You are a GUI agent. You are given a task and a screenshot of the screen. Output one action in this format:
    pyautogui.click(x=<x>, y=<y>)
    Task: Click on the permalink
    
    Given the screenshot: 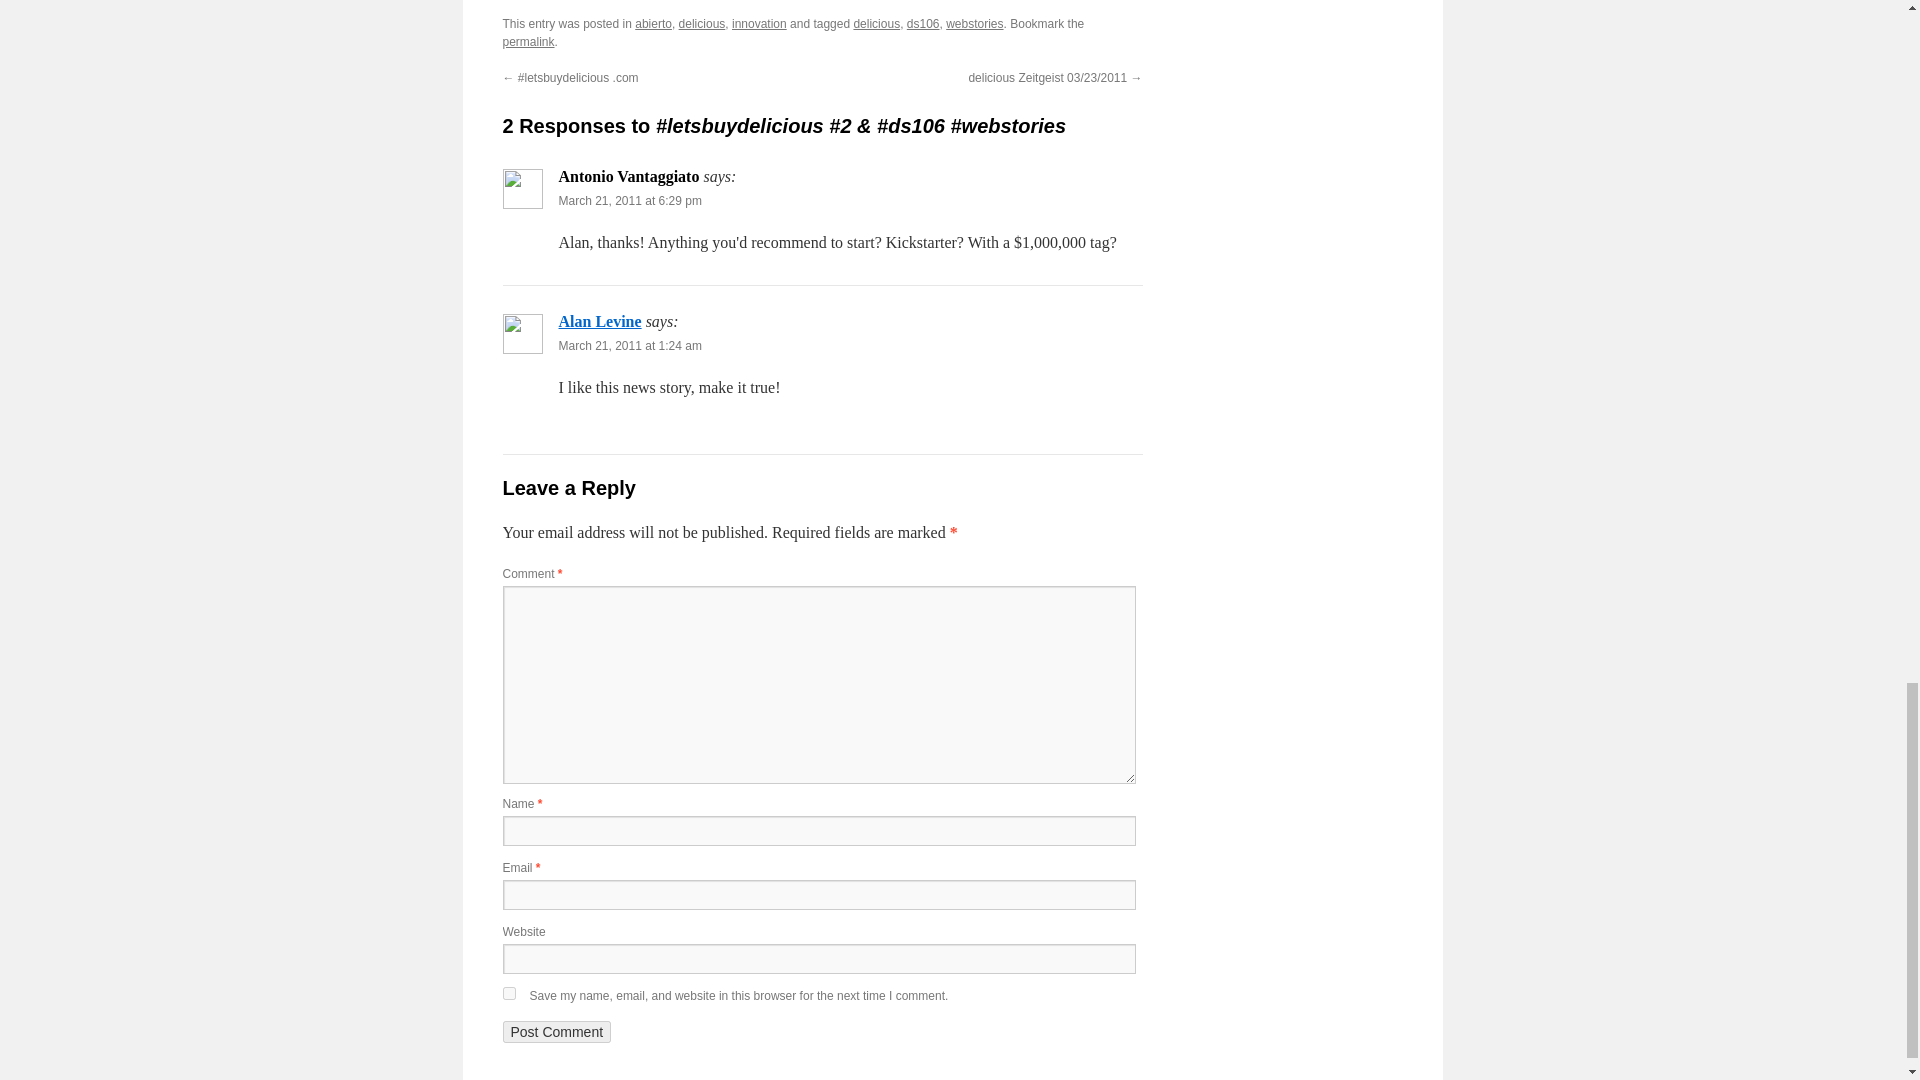 What is the action you would take?
    pyautogui.click(x=528, y=41)
    